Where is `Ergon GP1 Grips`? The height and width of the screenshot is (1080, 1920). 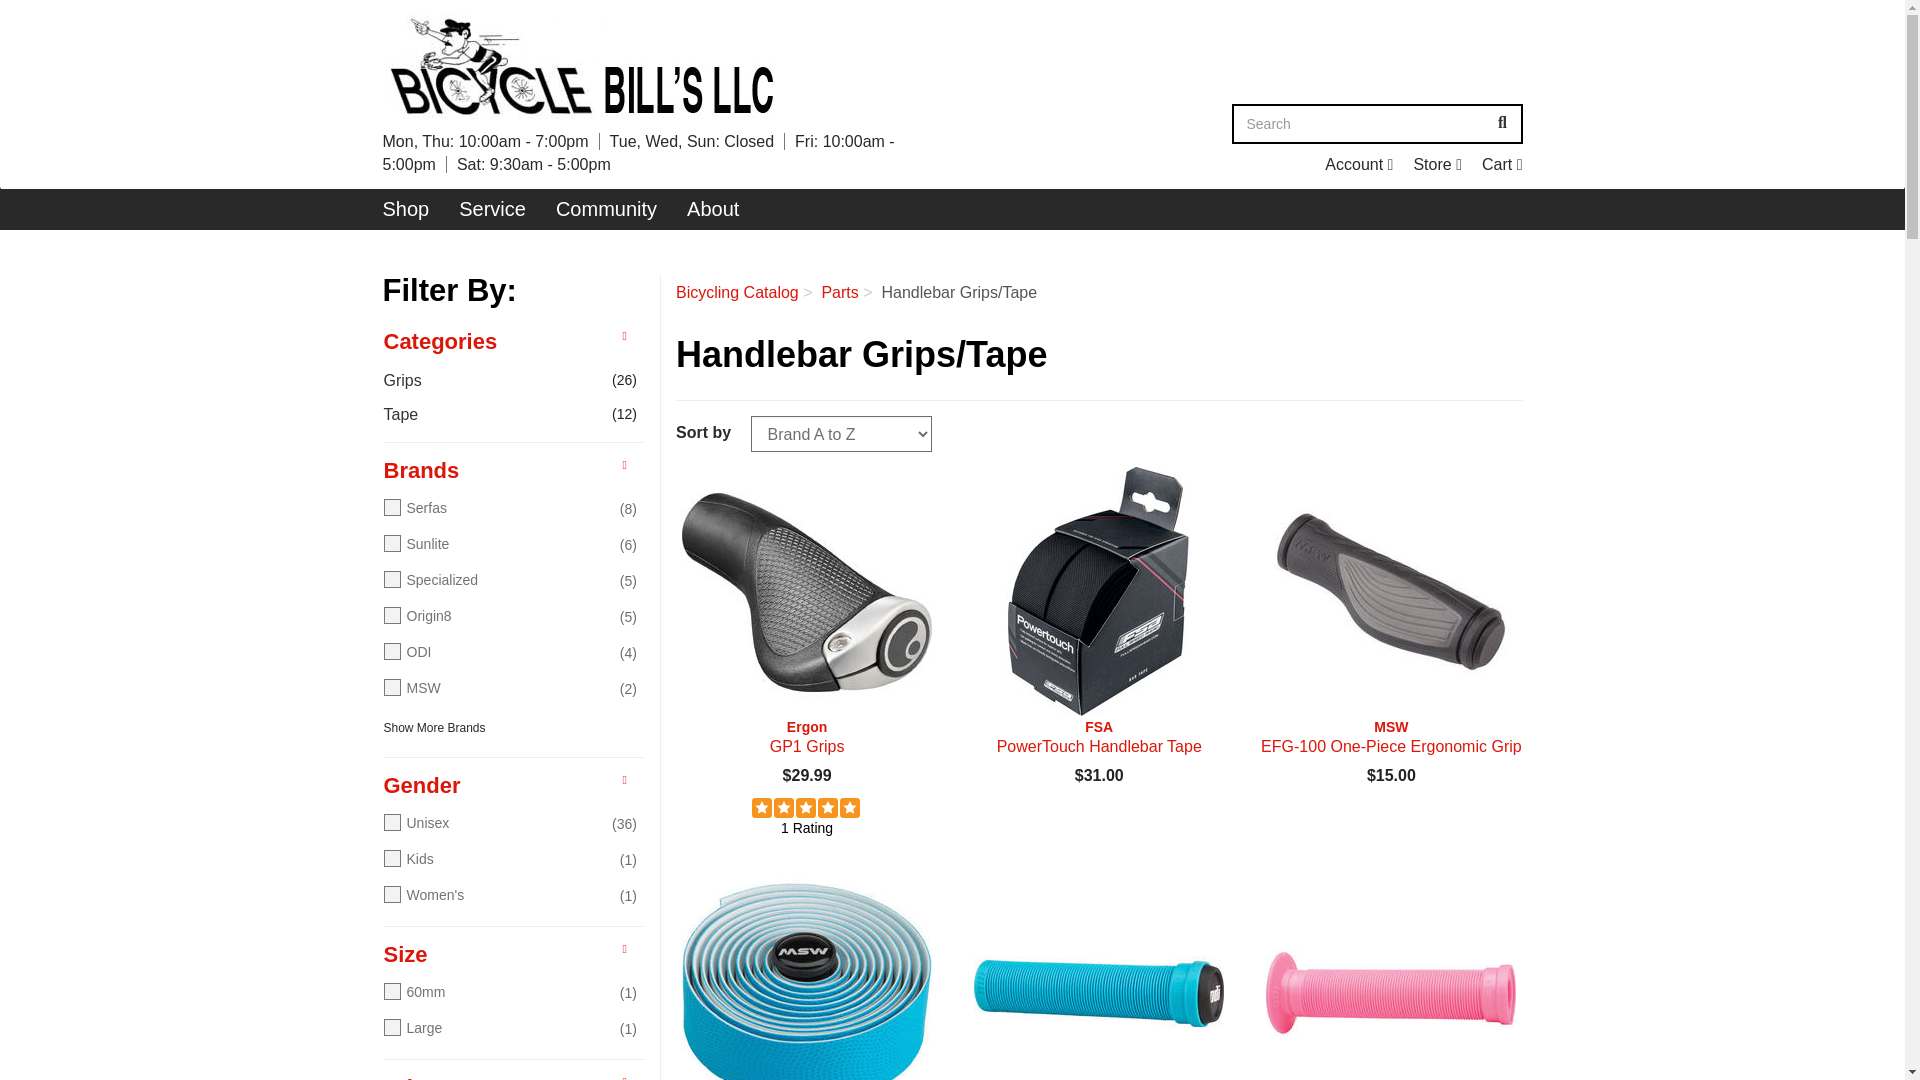 Ergon GP1 Grips is located at coordinates (1502, 164).